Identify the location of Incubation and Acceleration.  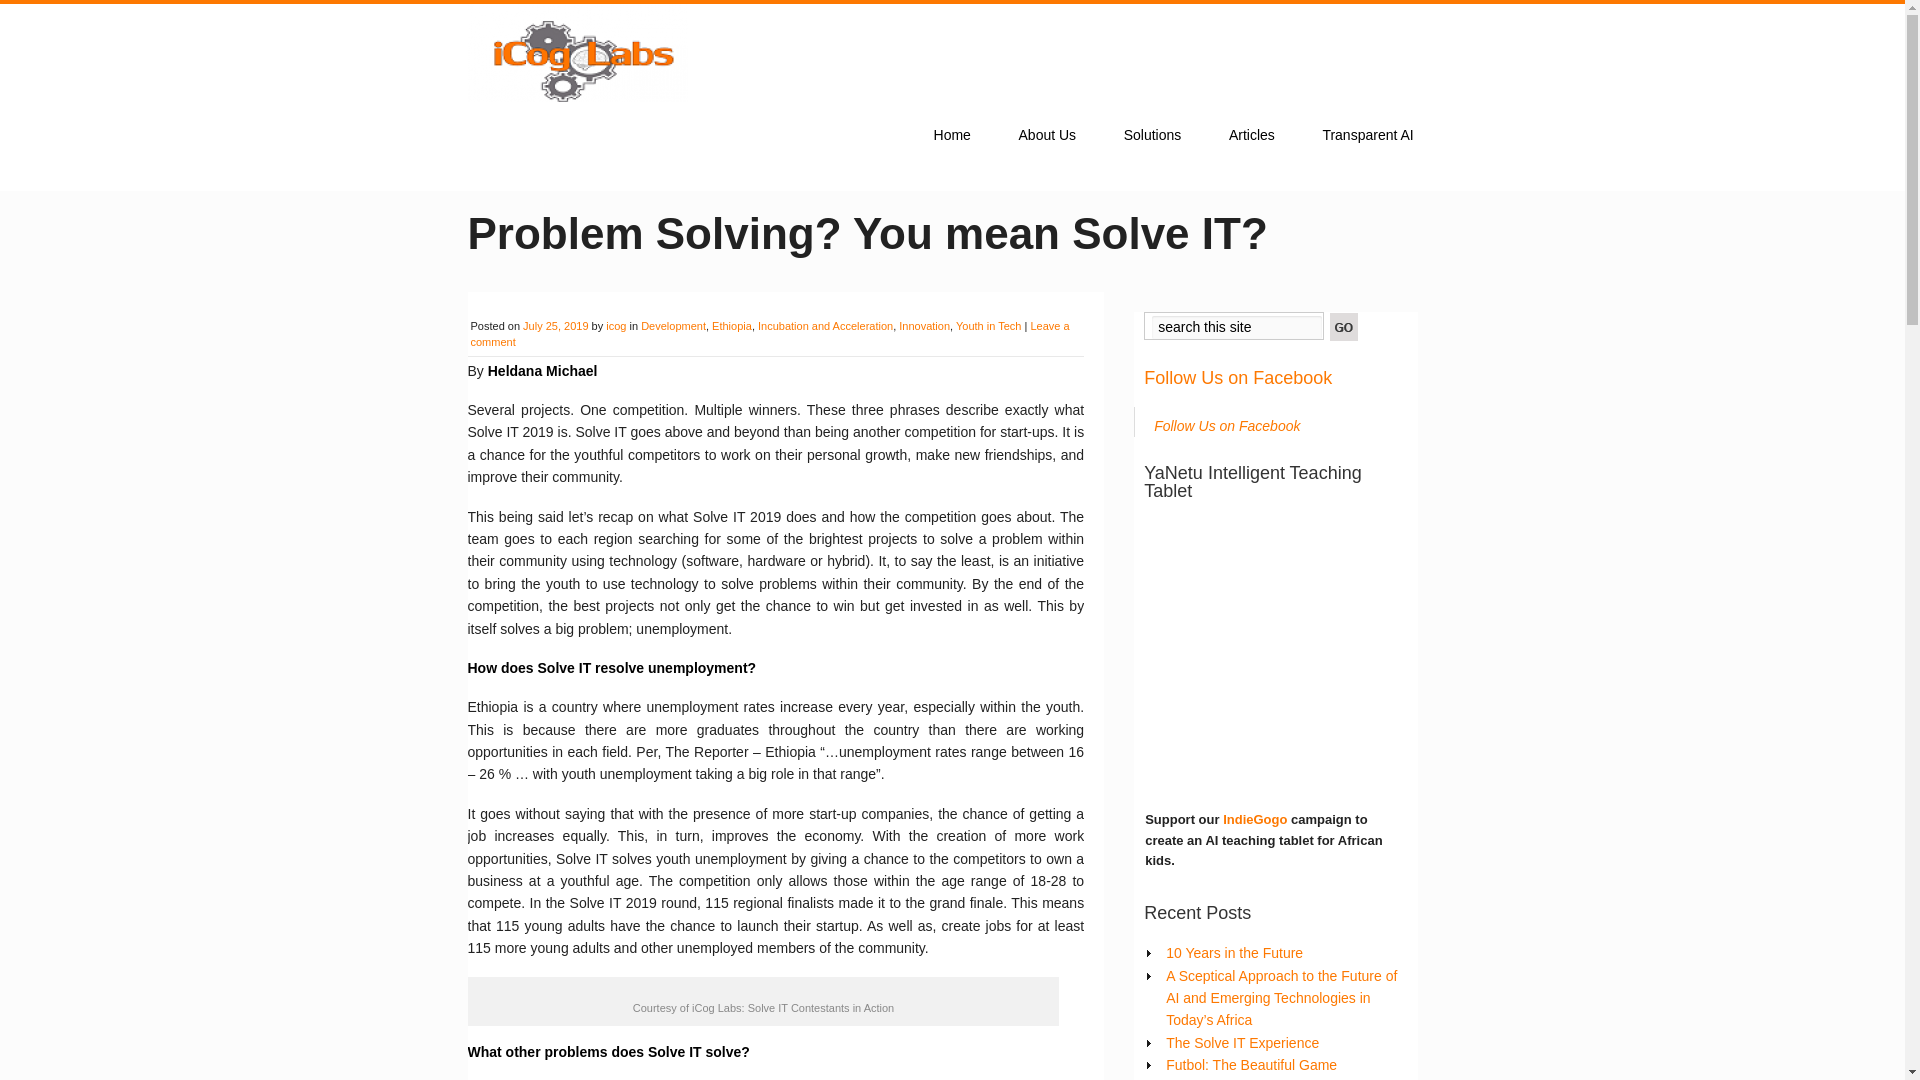
(825, 325).